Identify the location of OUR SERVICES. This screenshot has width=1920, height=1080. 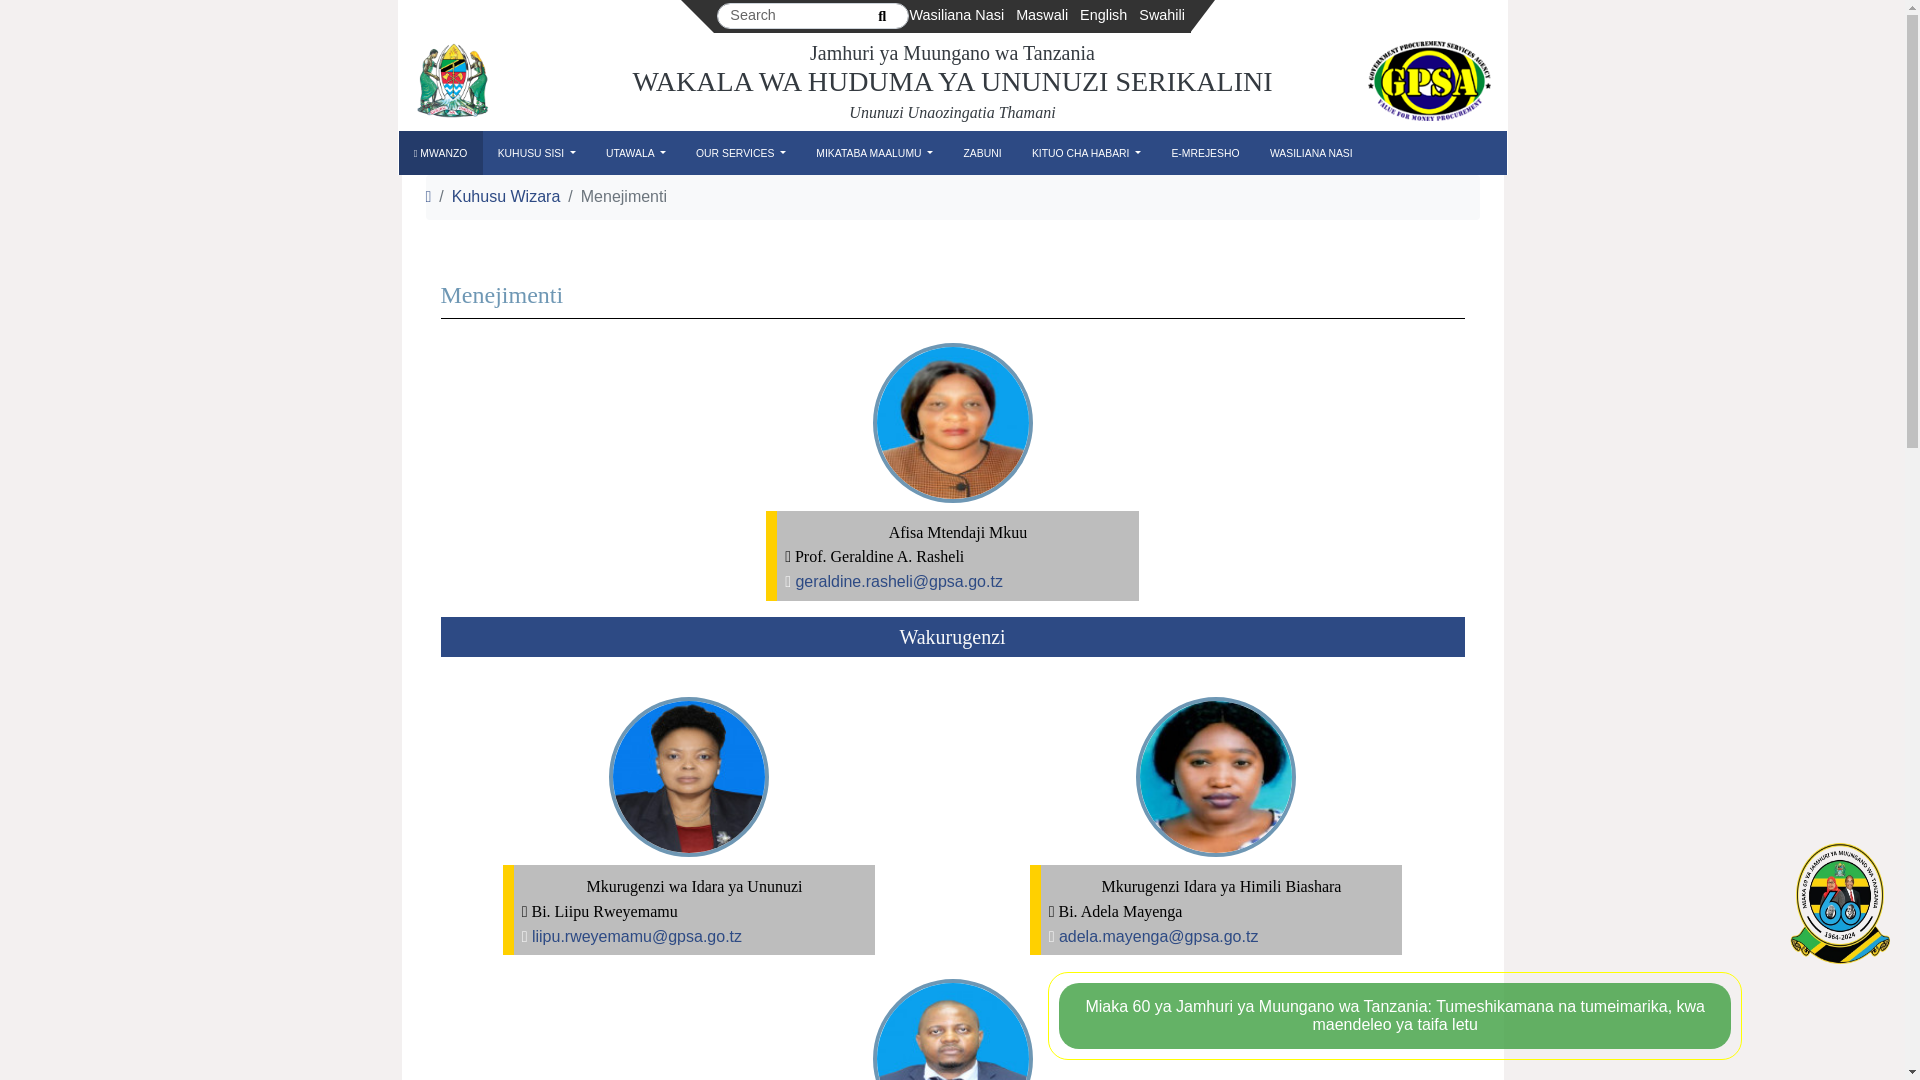
(740, 154).